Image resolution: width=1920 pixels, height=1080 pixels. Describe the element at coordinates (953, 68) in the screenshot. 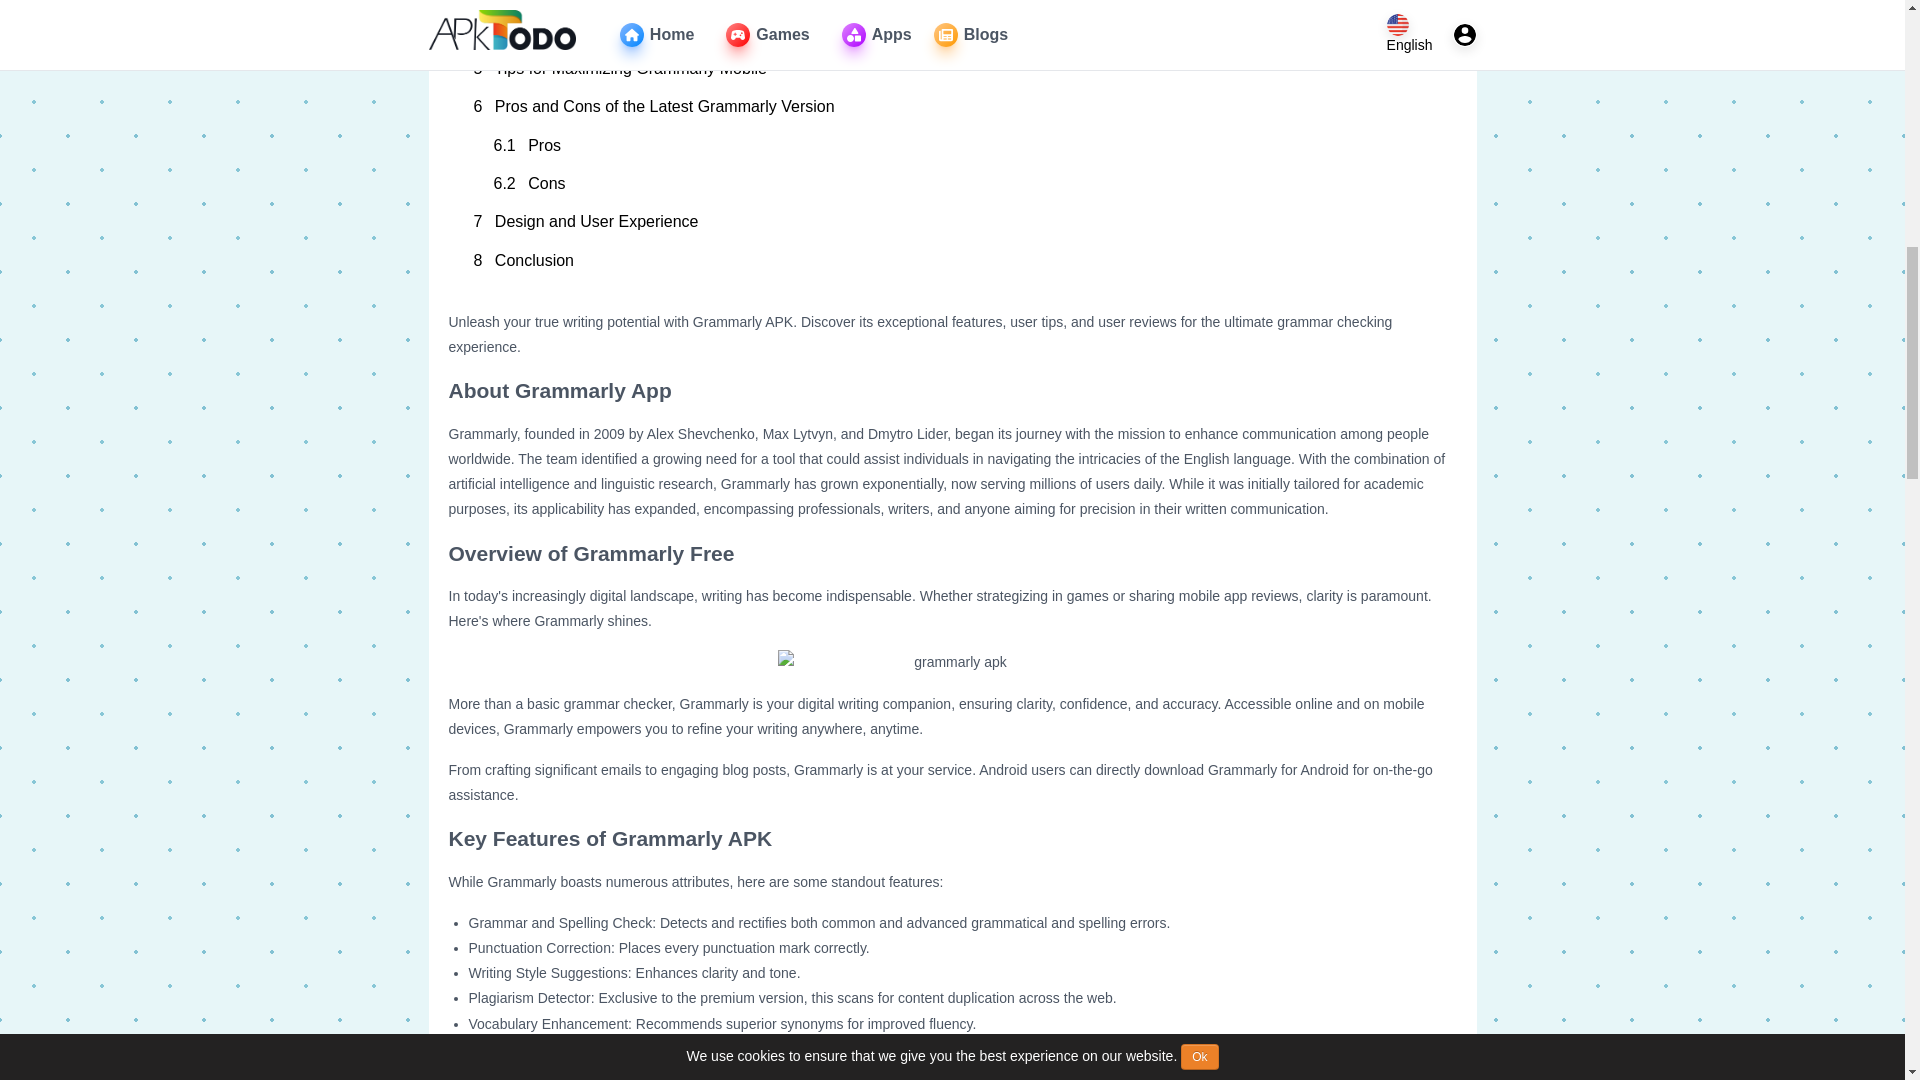

I see `5 Tips for Maximizing Grammarly Mobile` at that location.